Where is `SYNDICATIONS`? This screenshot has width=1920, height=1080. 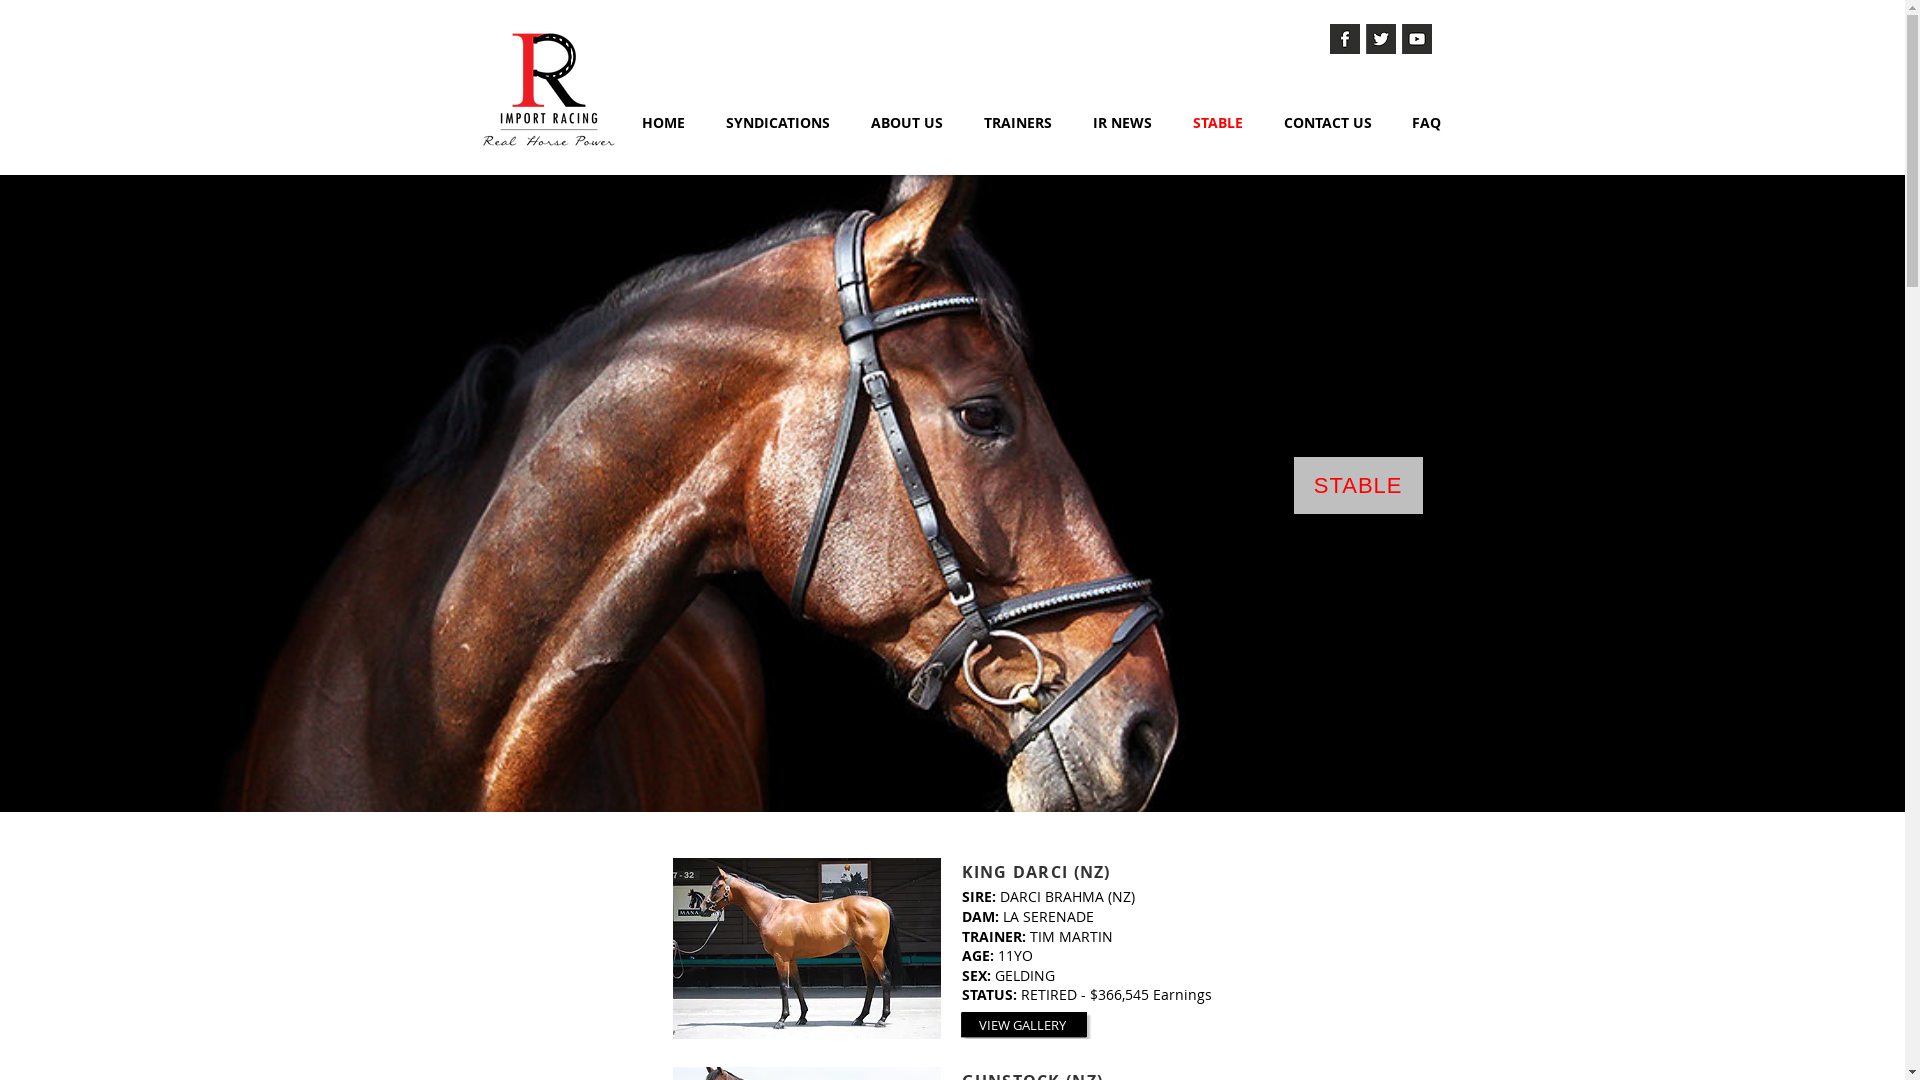
SYNDICATIONS is located at coordinates (778, 123).